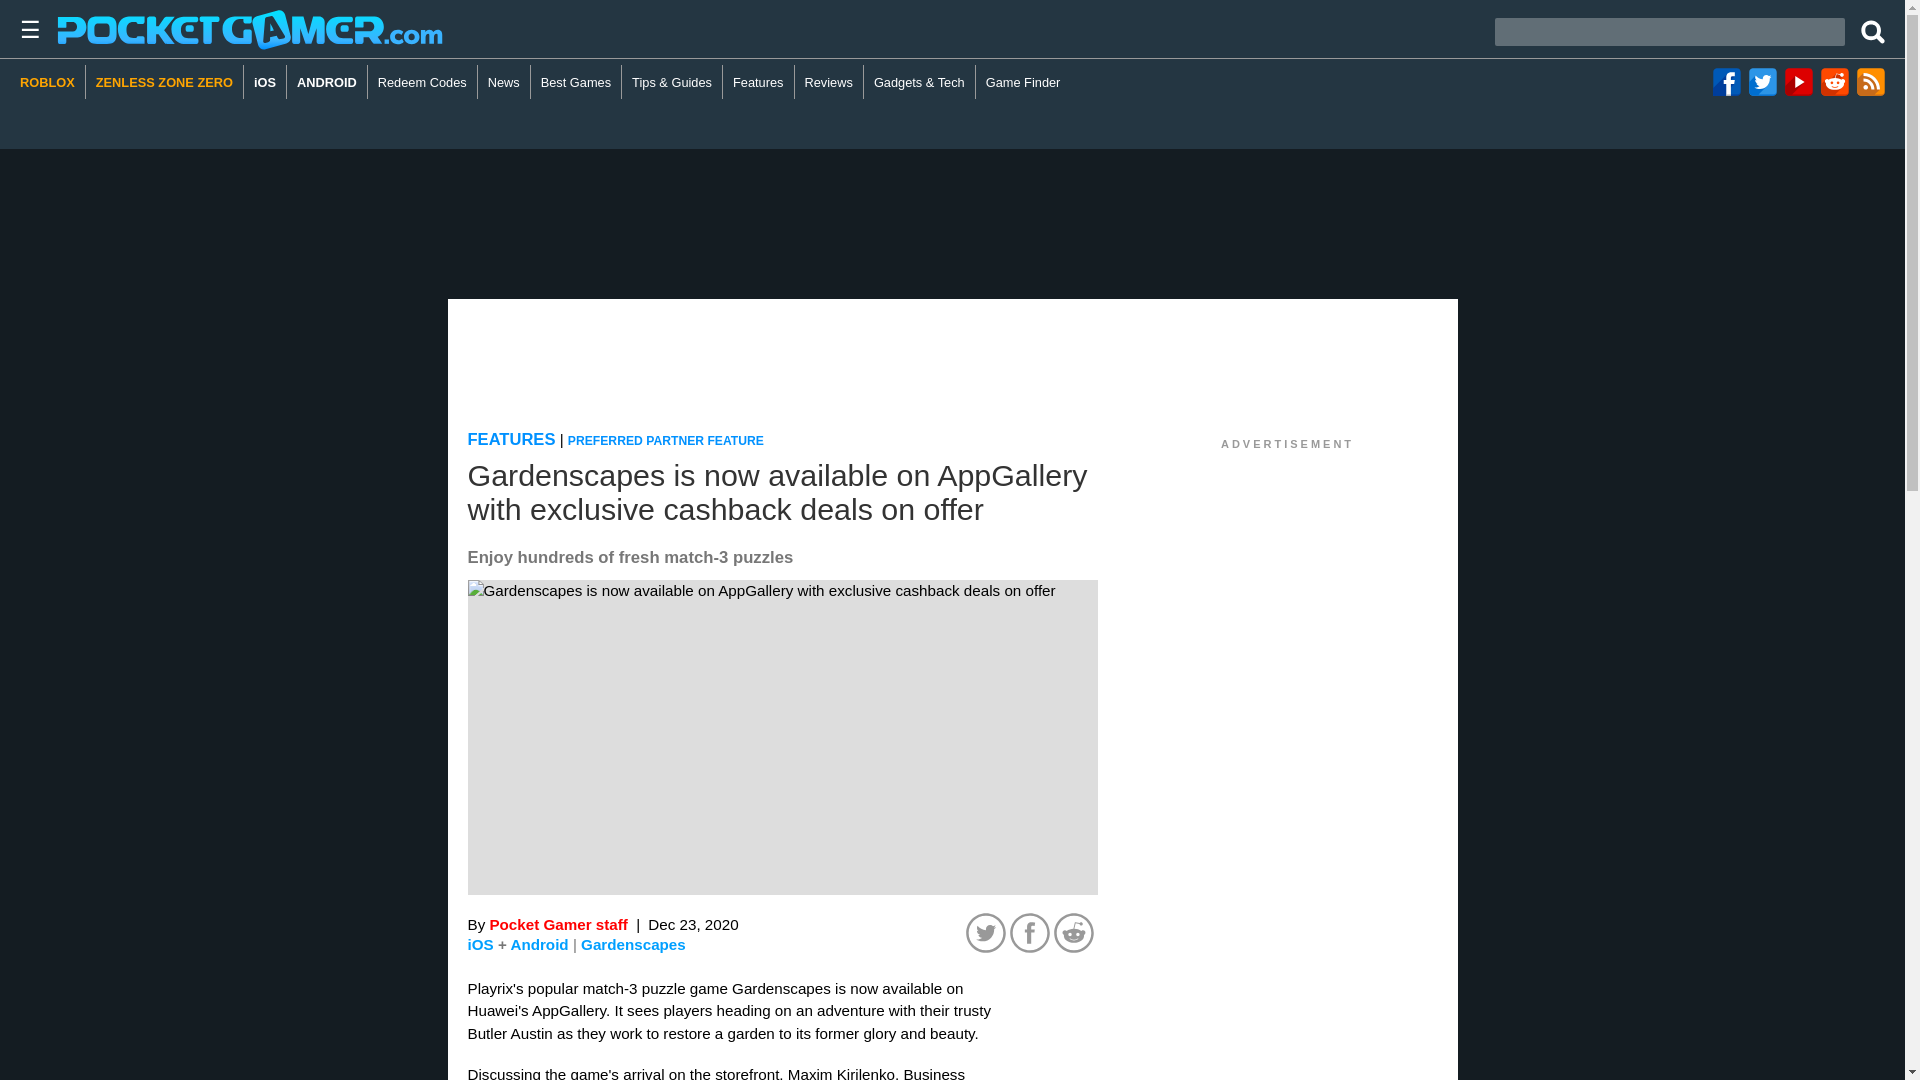 Image resolution: width=1920 pixels, height=1080 pixels. I want to click on Reviews, so click(829, 82).